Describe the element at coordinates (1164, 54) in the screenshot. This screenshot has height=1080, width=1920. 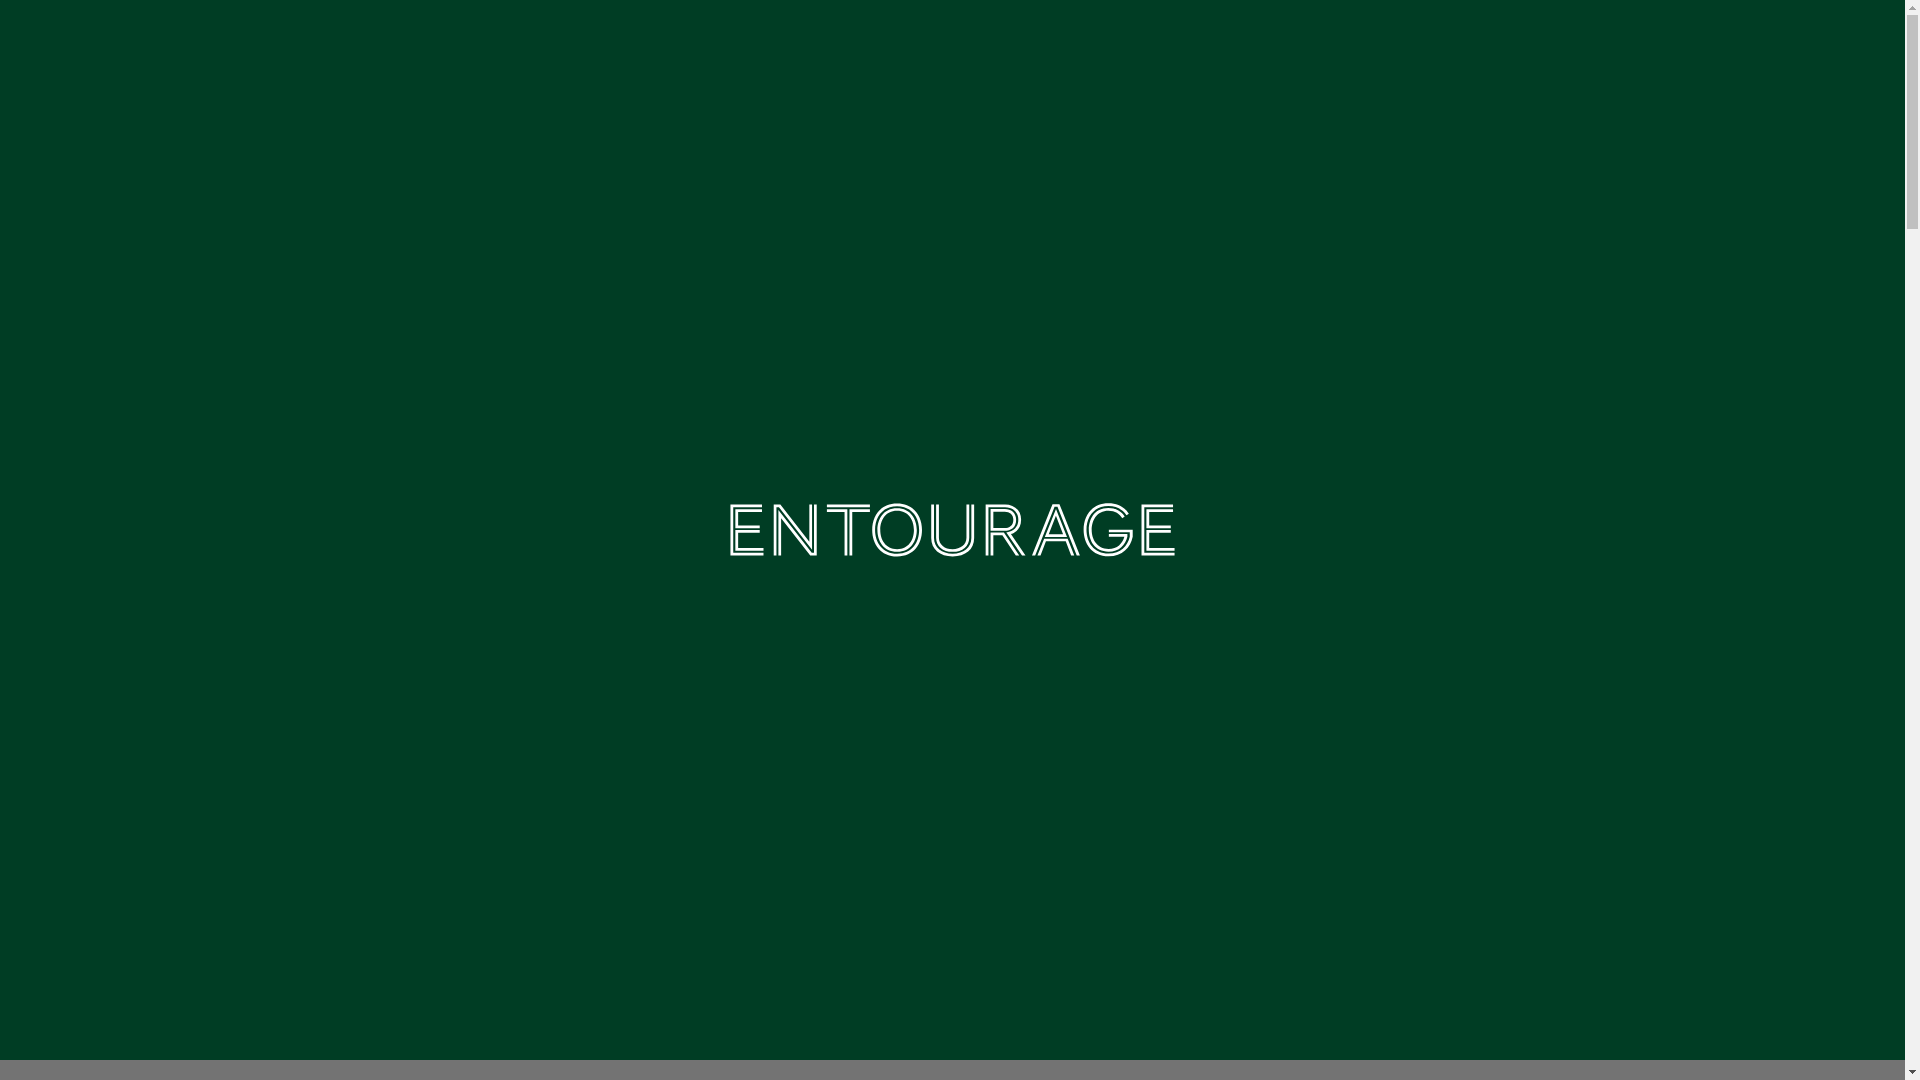
I see `Resources` at that location.